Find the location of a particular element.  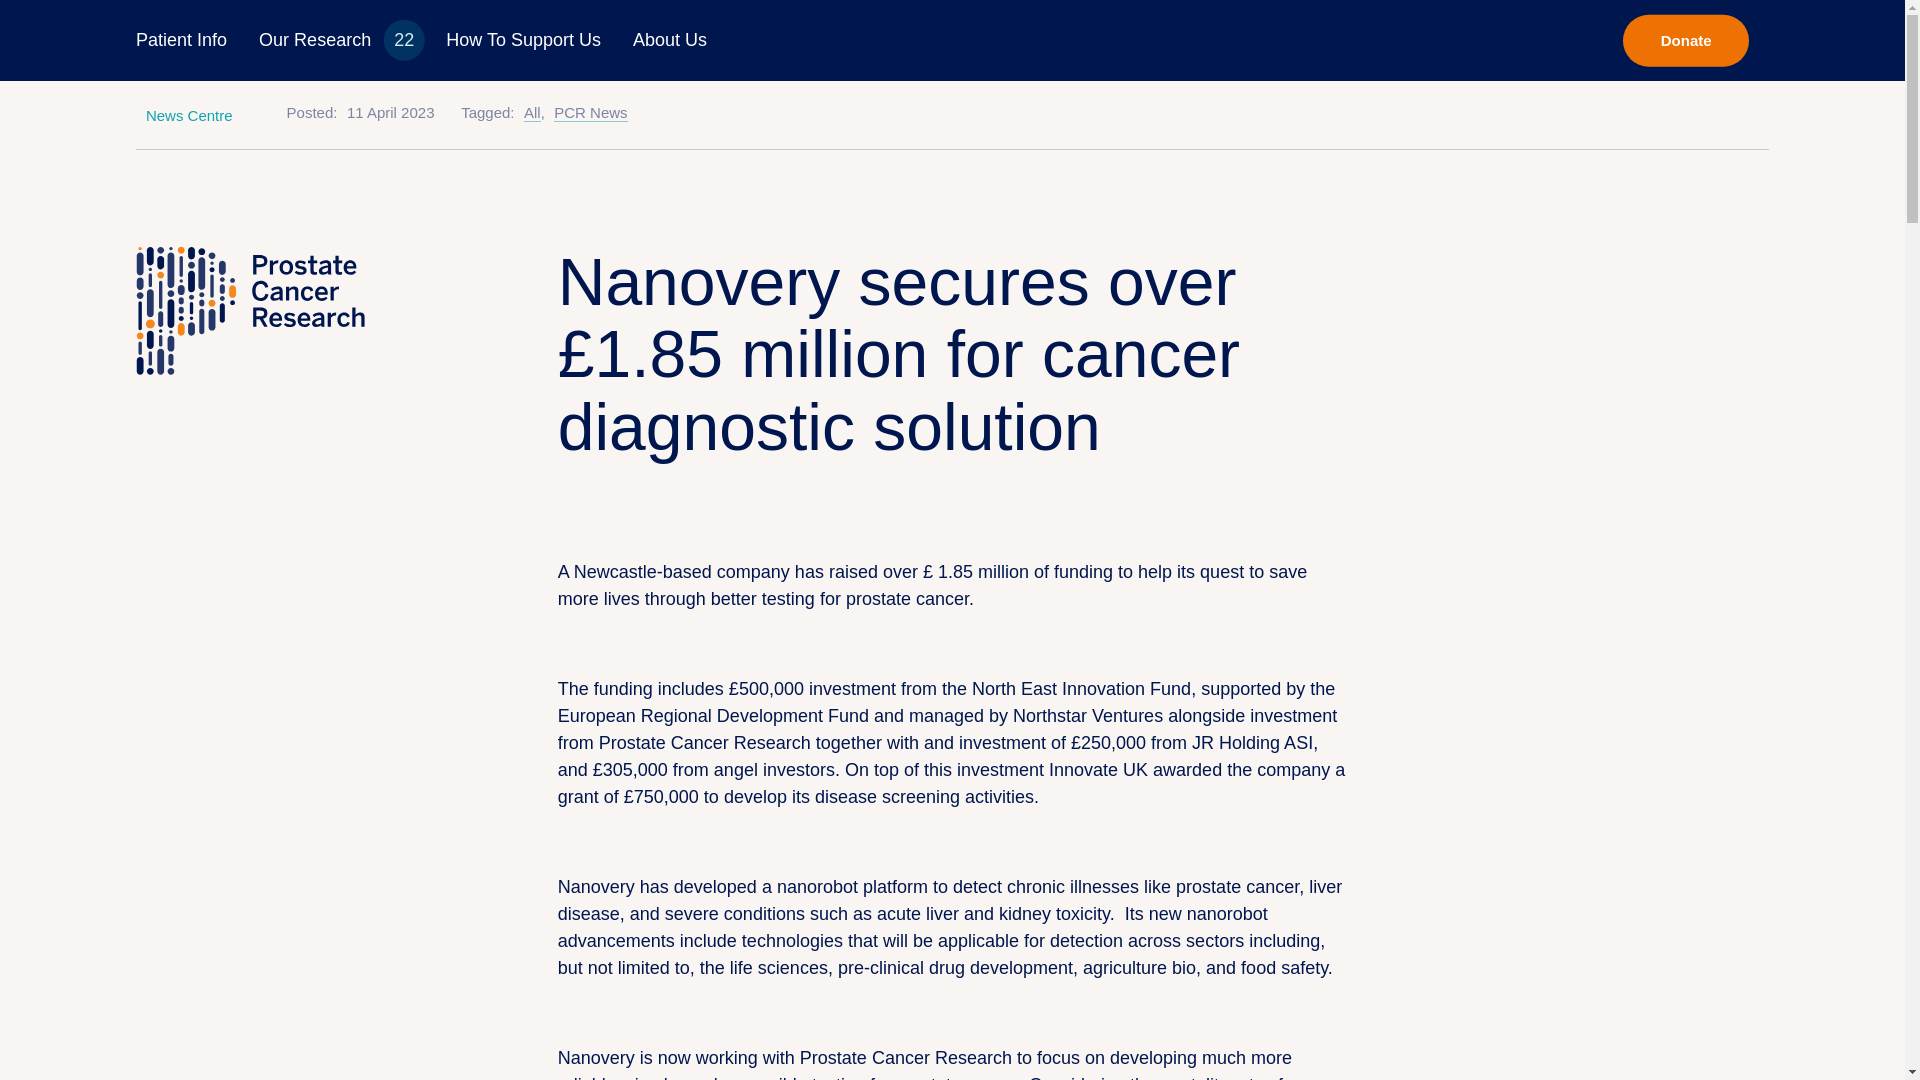

Our Research 22 is located at coordinates (336, 40).